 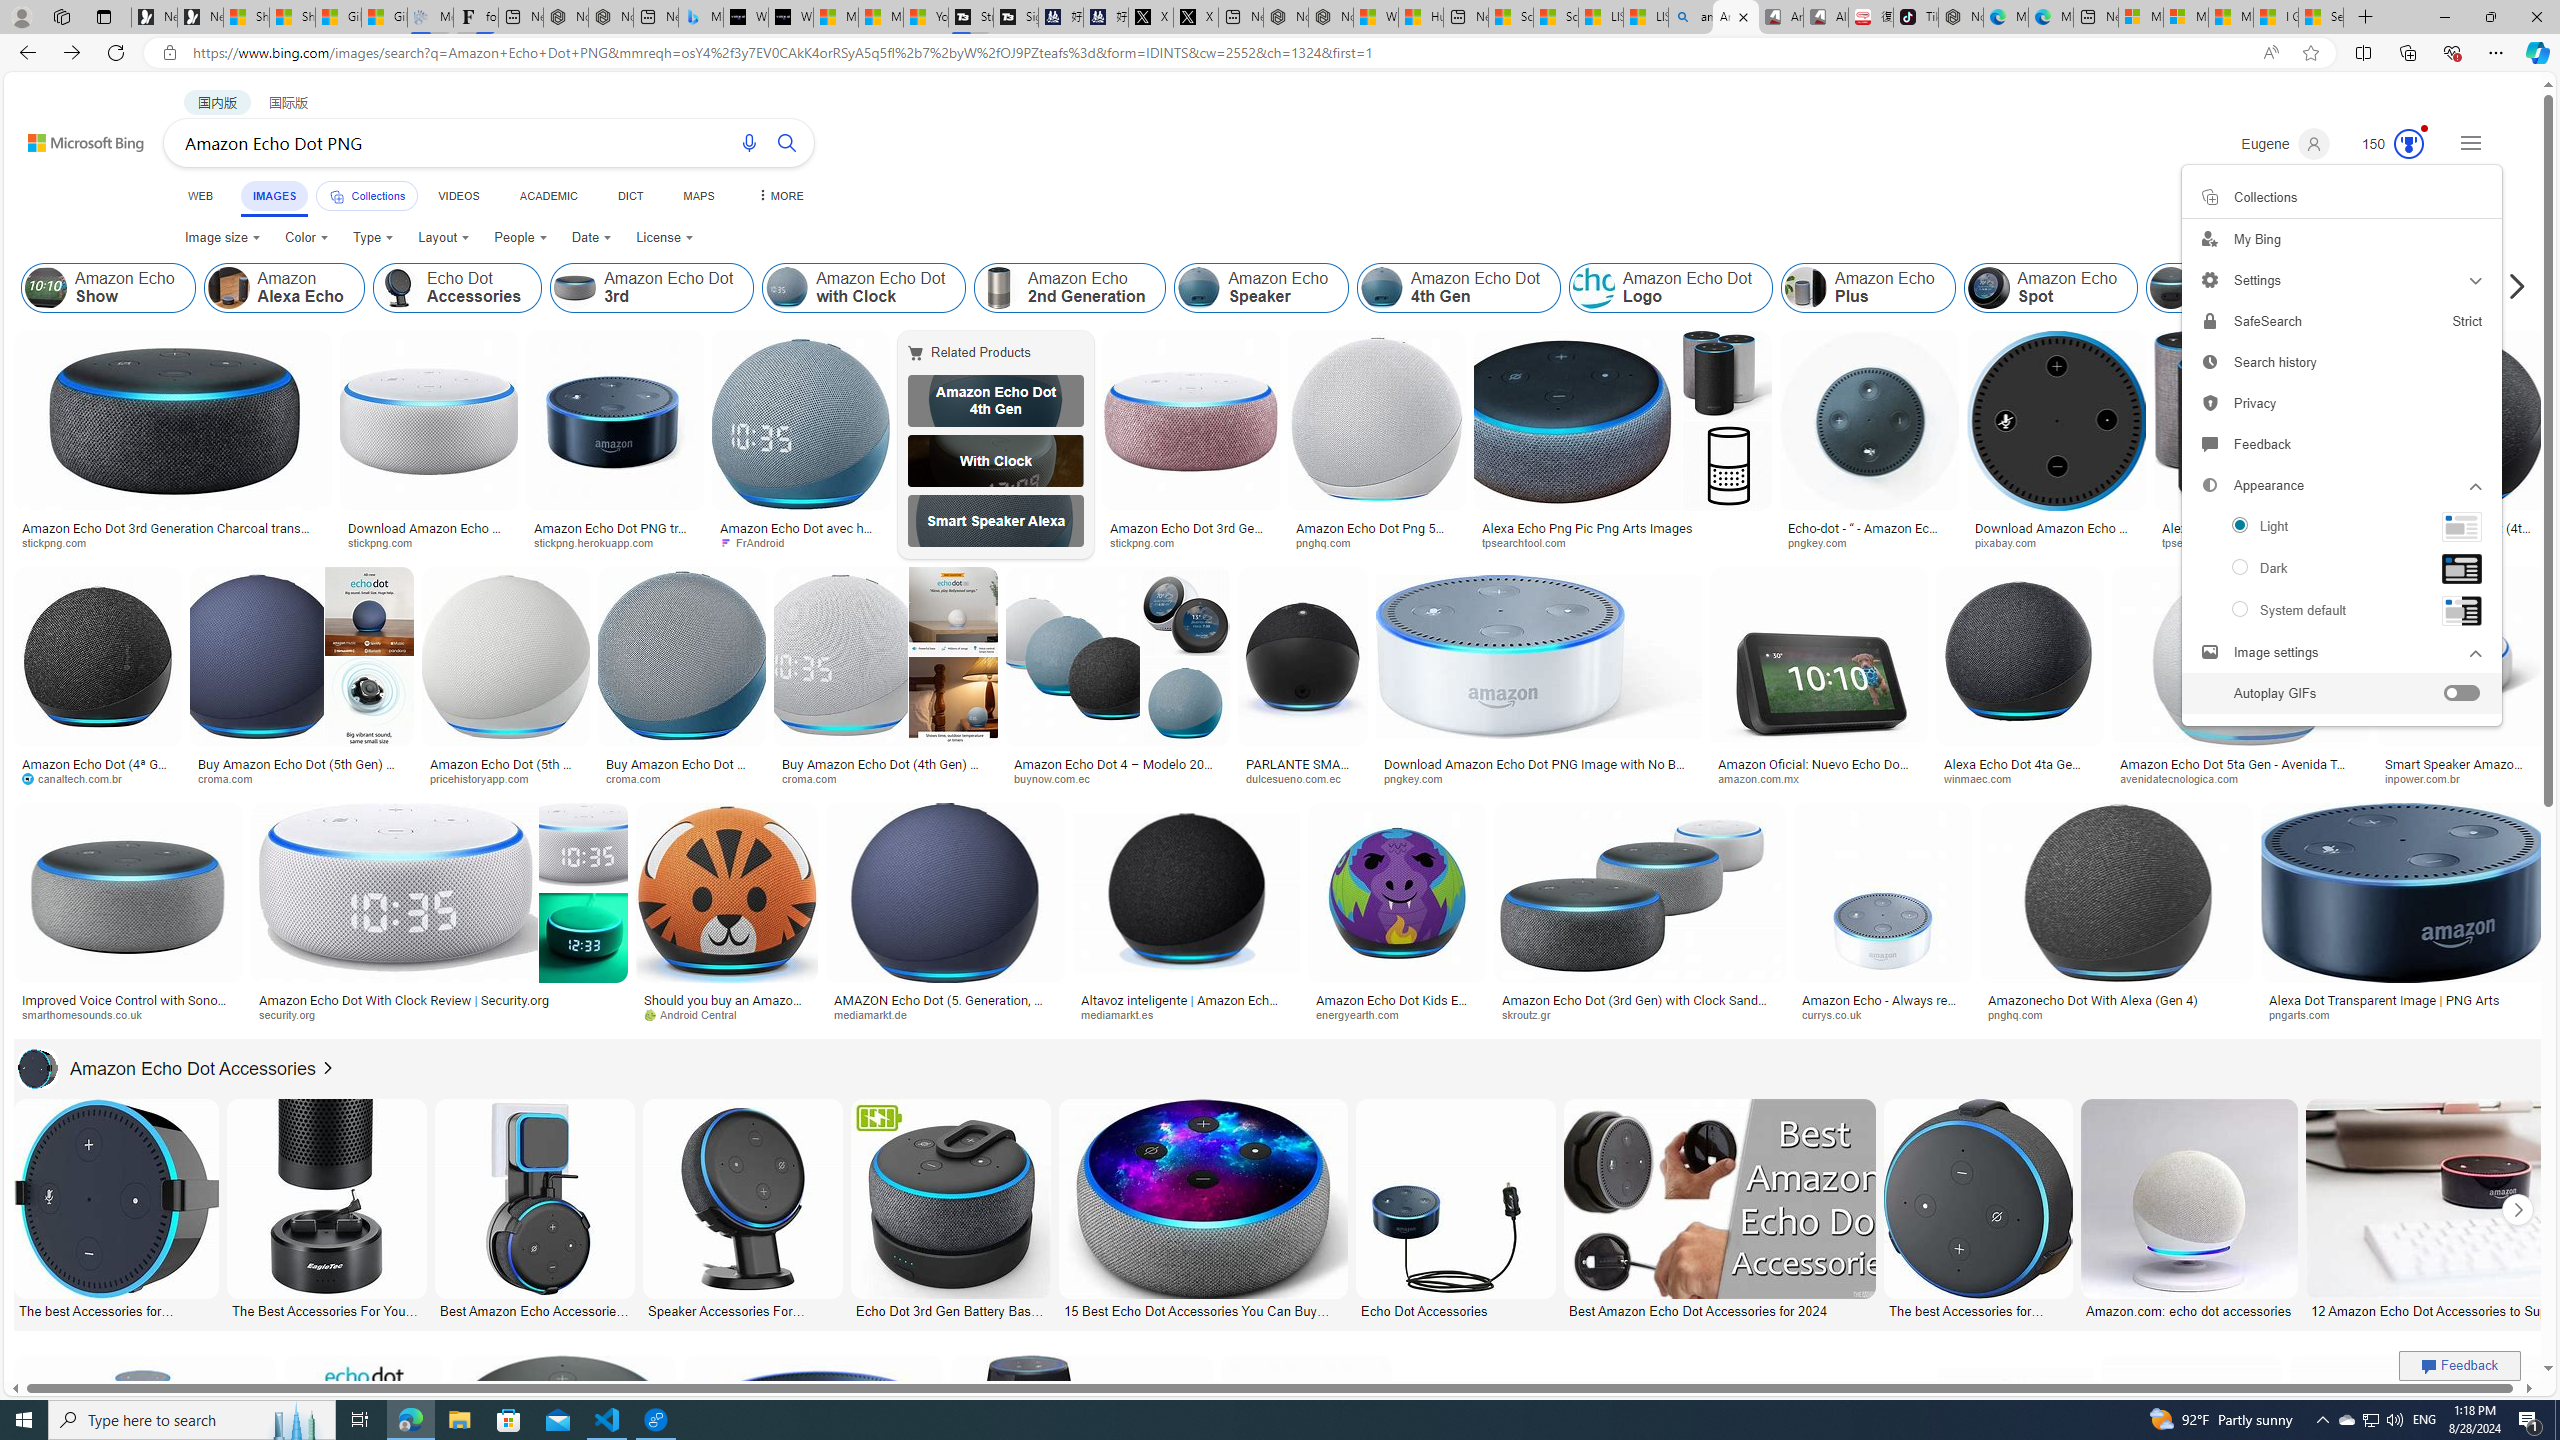 I want to click on inpower.com.br, so click(x=2460, y=778).